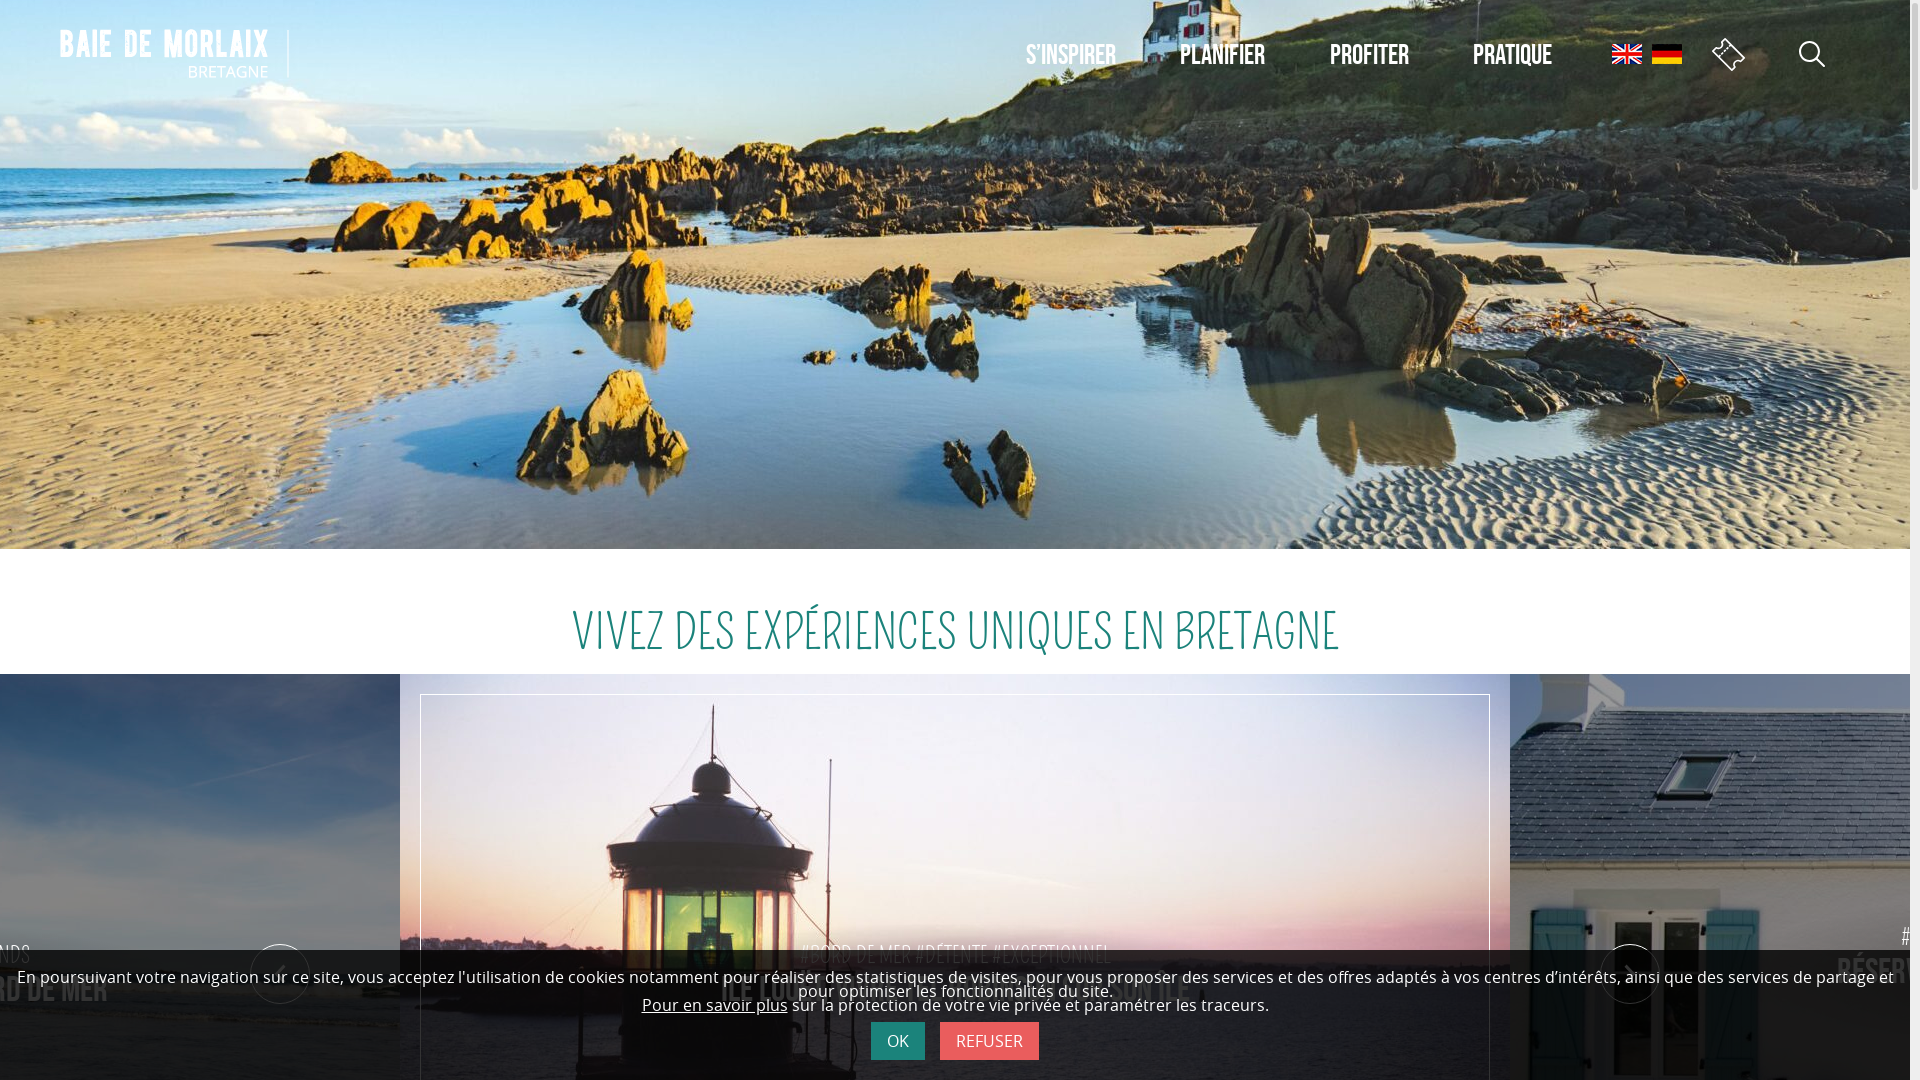  What do you see at coordinates (715, 1006) in the screenshot?
I see `Pour en savoir plus` at bounding box center [715, 1006].